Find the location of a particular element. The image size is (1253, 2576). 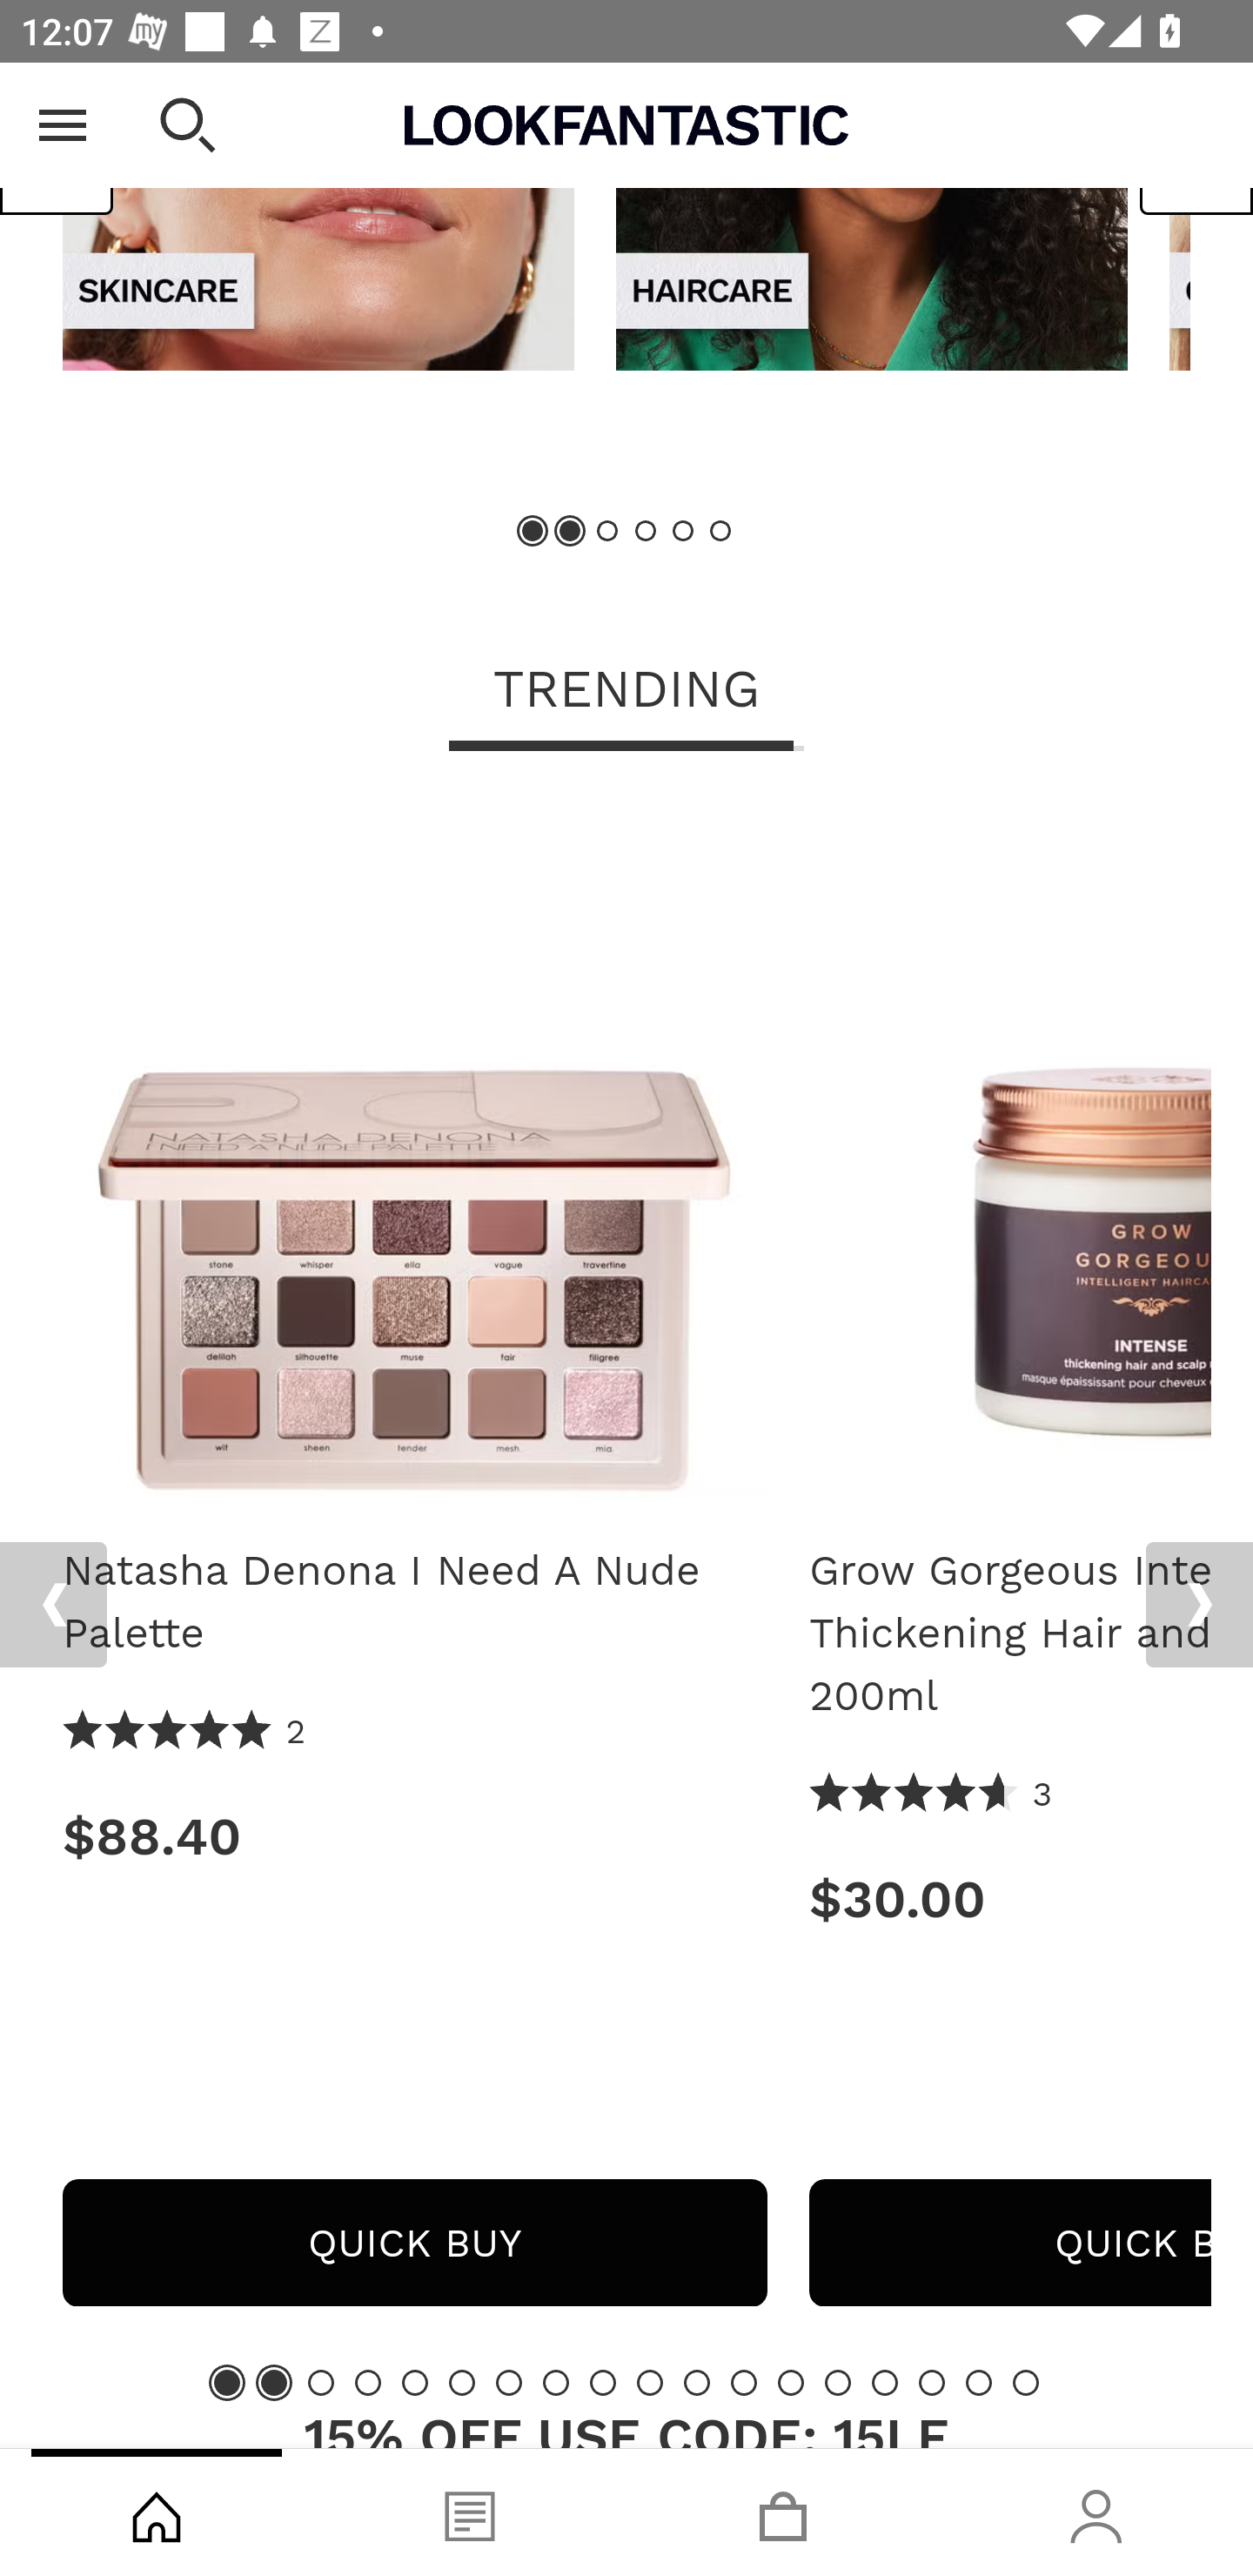

Slide 13 is located at coordinates (791, 2381).